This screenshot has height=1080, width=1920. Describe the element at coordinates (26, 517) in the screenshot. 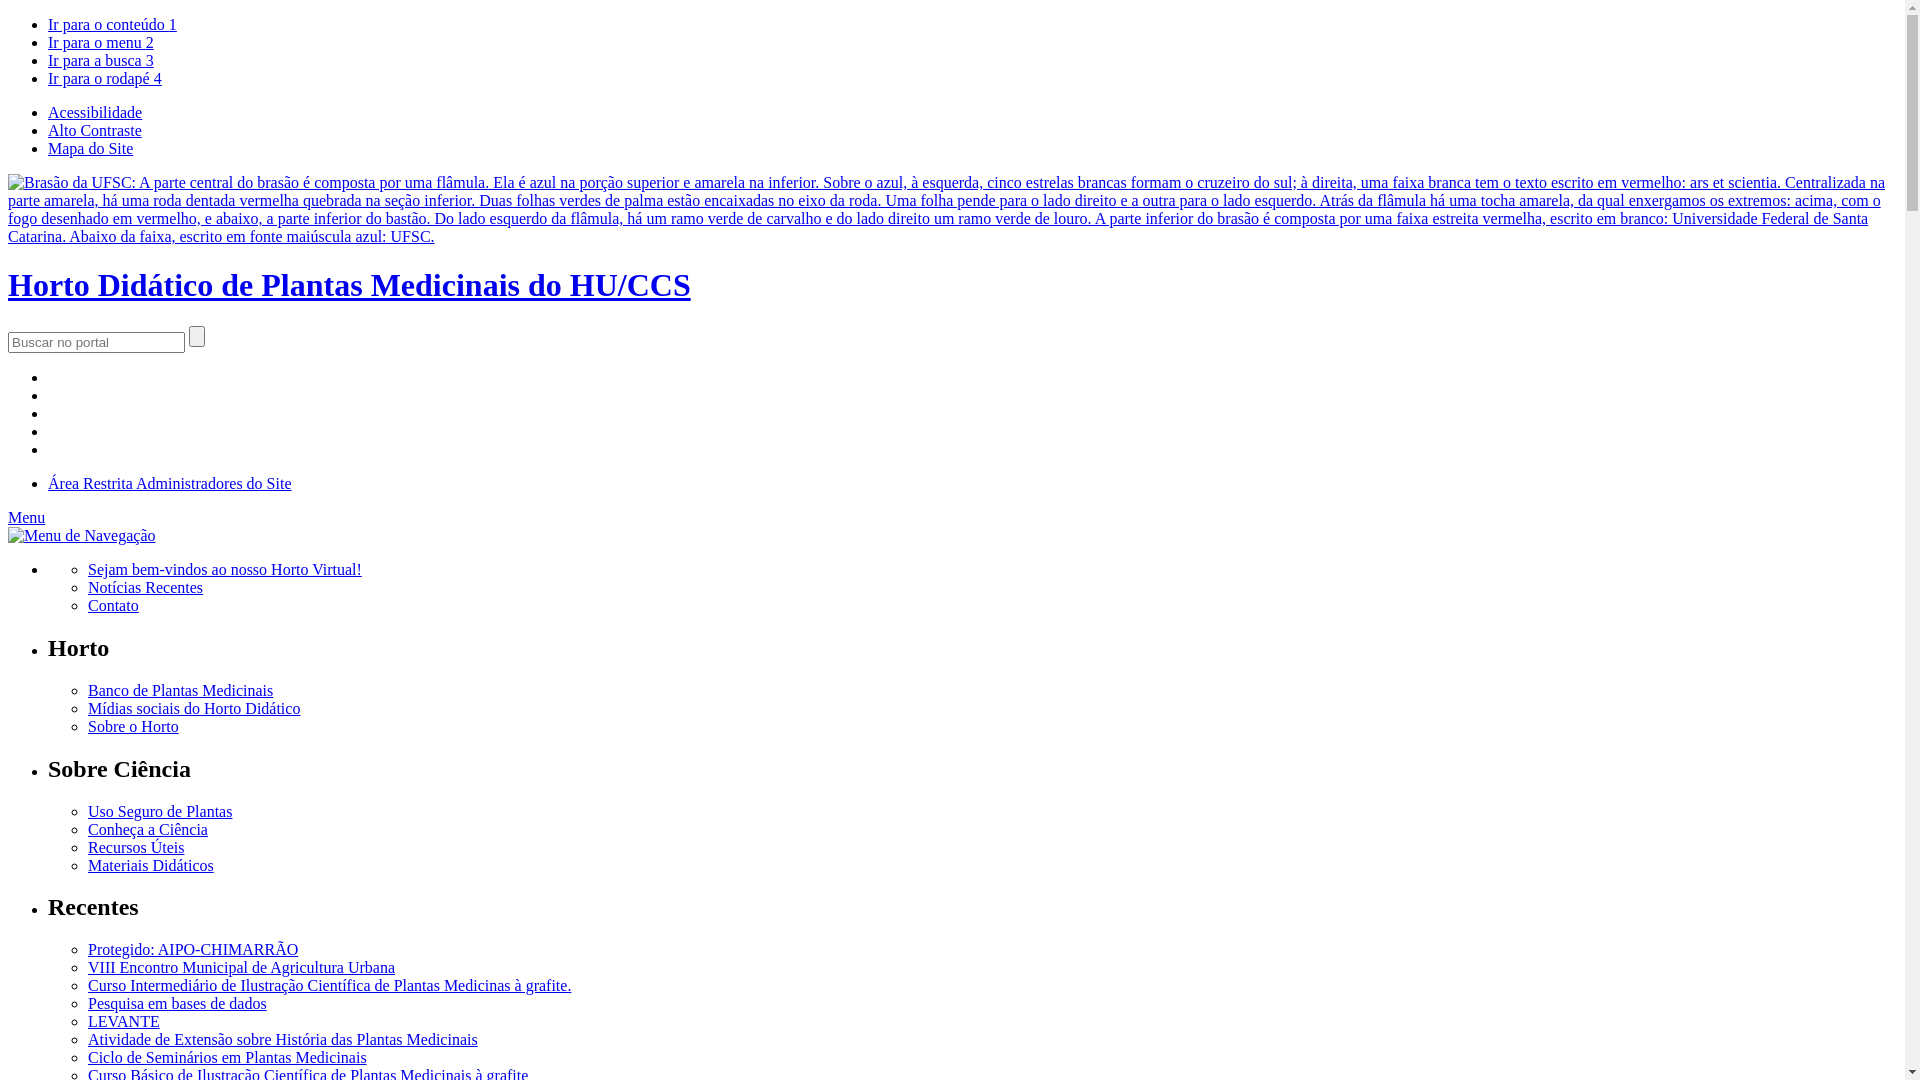

I see `Menu` at that location.